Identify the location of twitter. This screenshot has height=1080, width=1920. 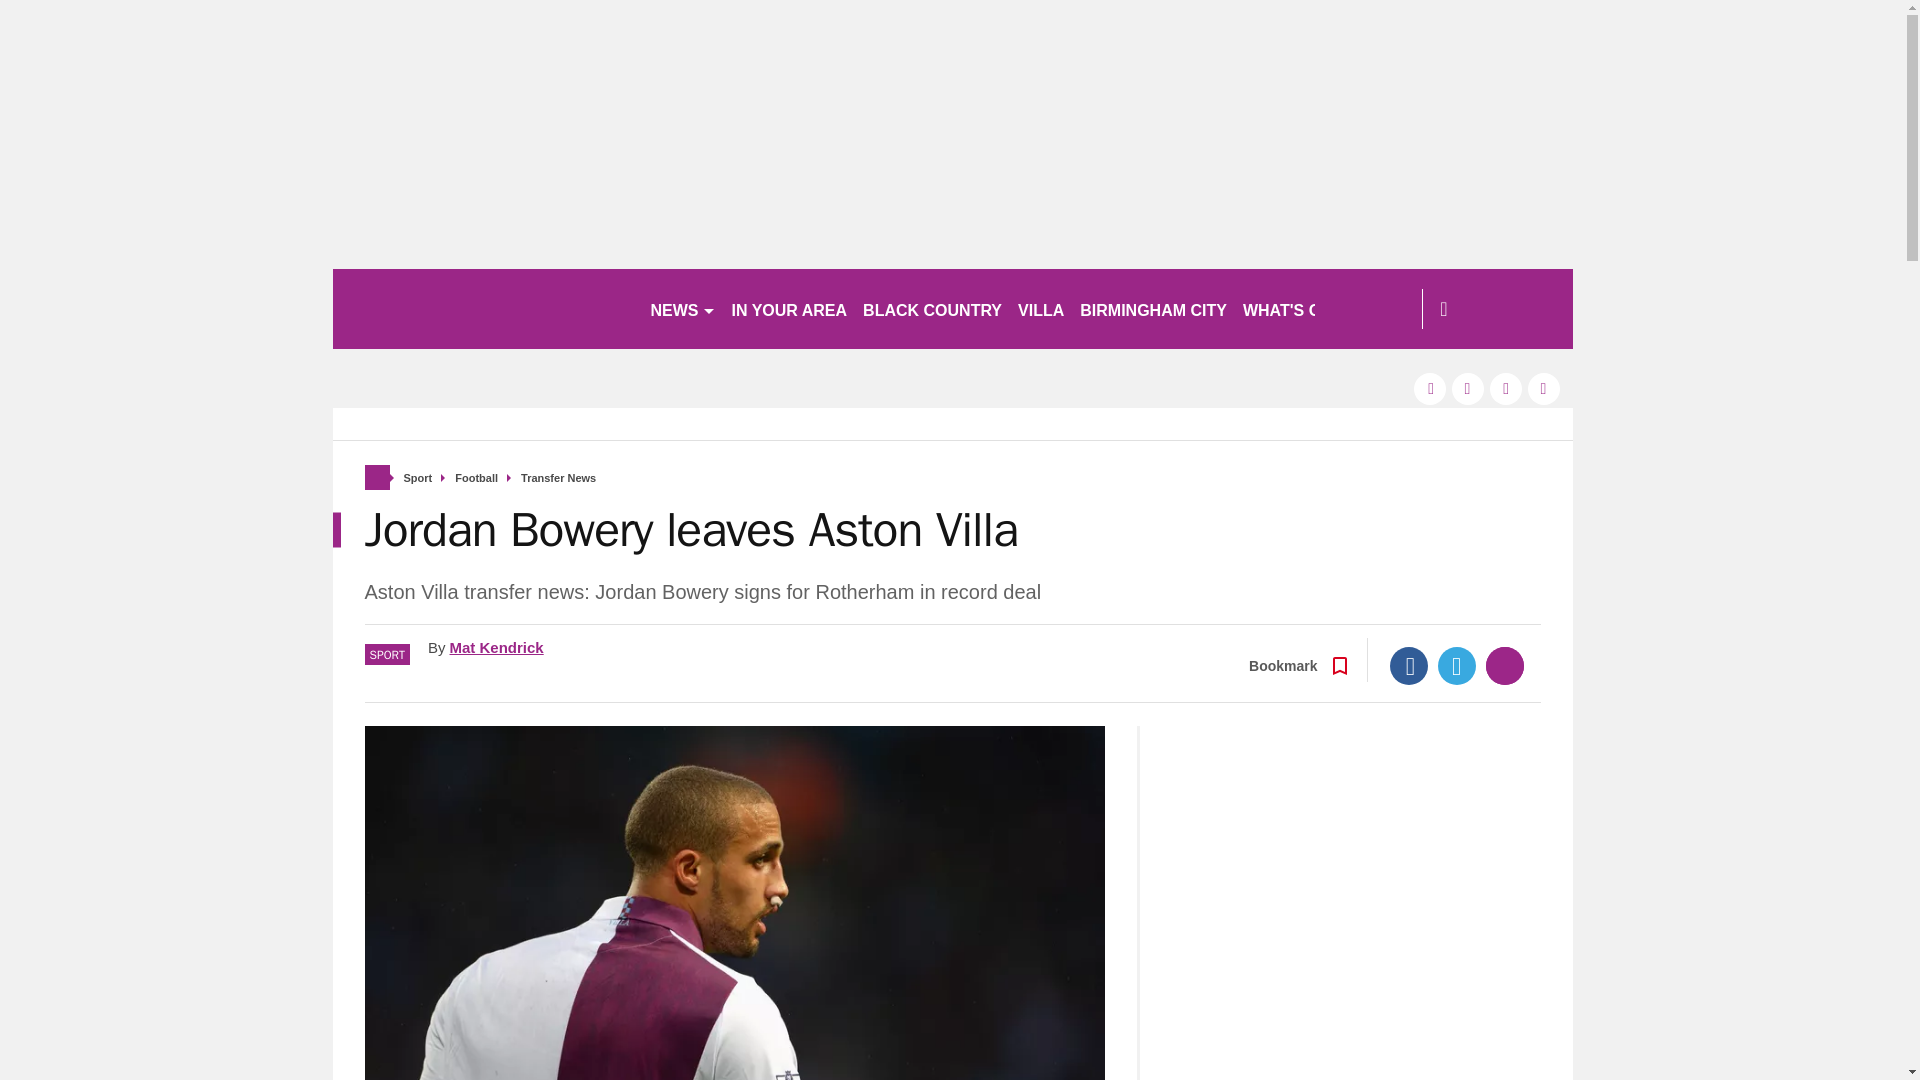
(1468, 388).